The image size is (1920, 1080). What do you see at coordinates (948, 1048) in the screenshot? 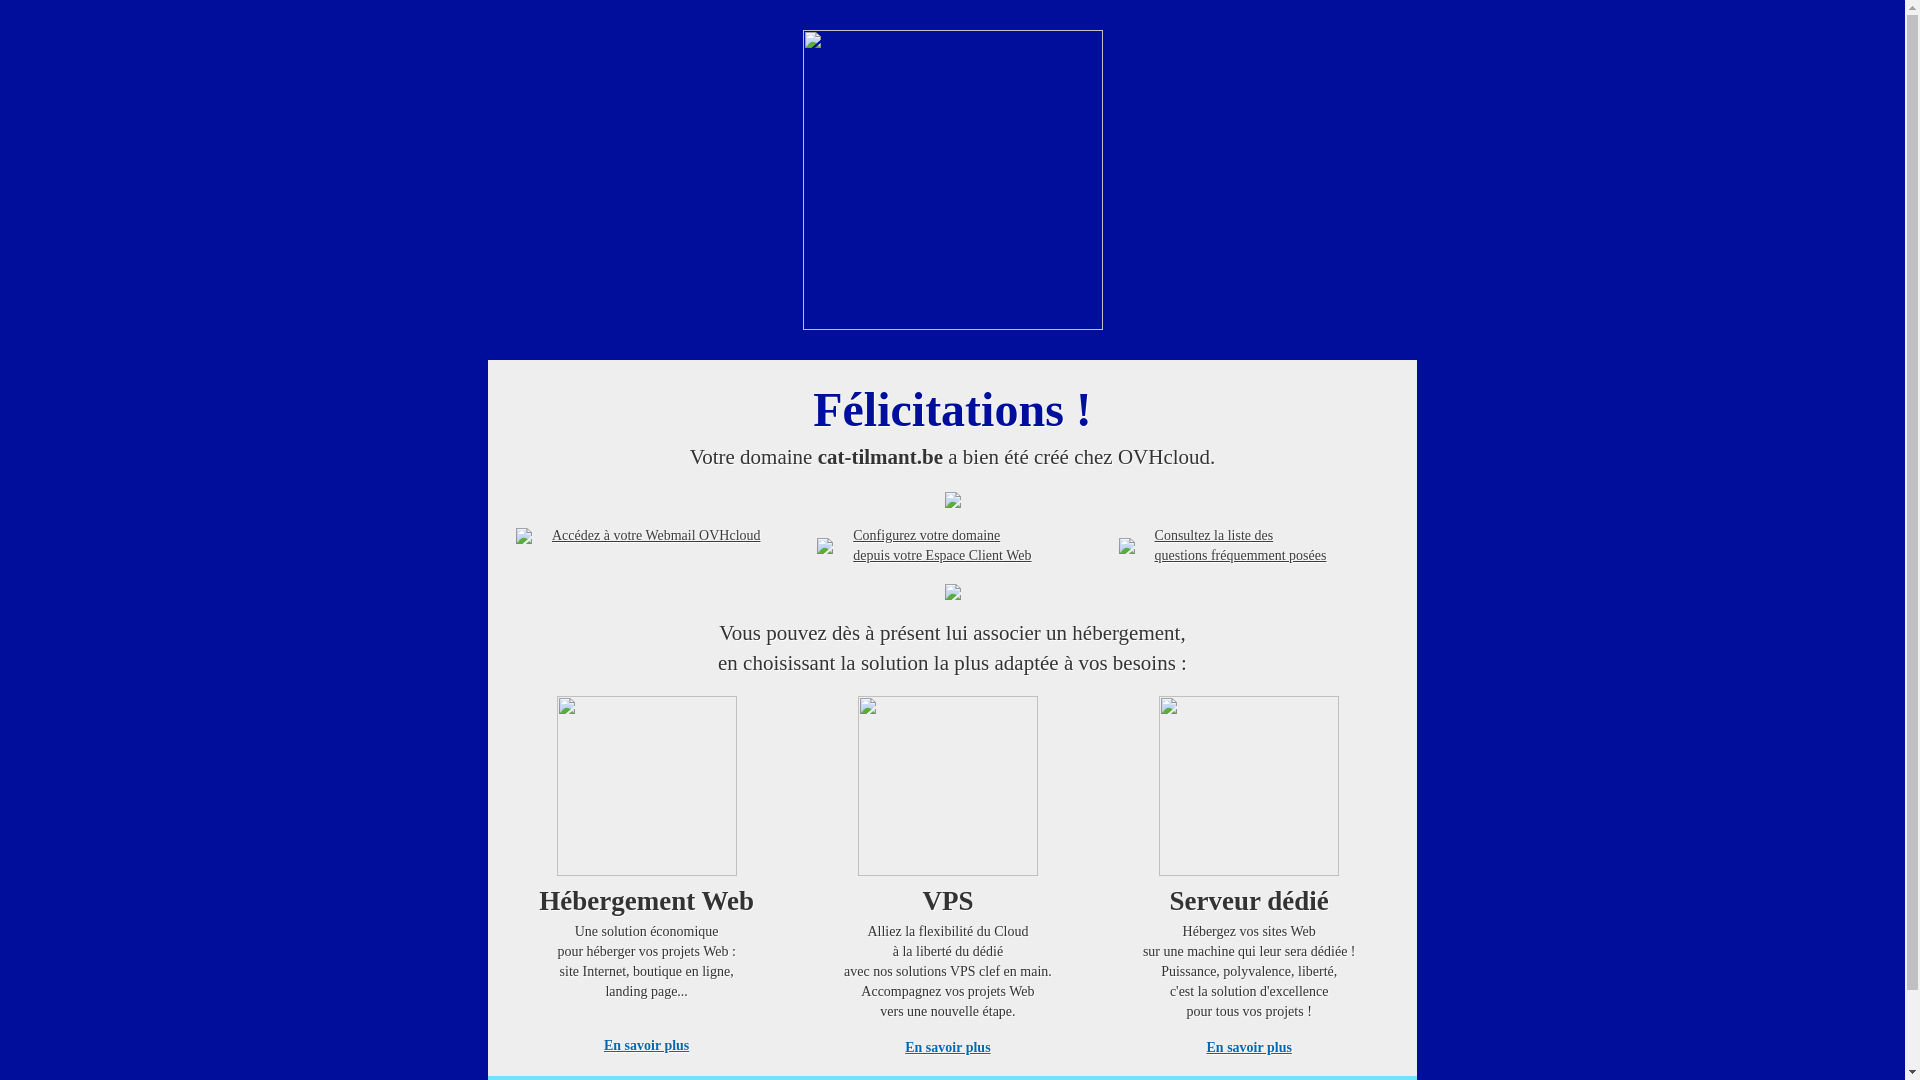
I see `En savoir plus` at bounding box center [948, 1048].